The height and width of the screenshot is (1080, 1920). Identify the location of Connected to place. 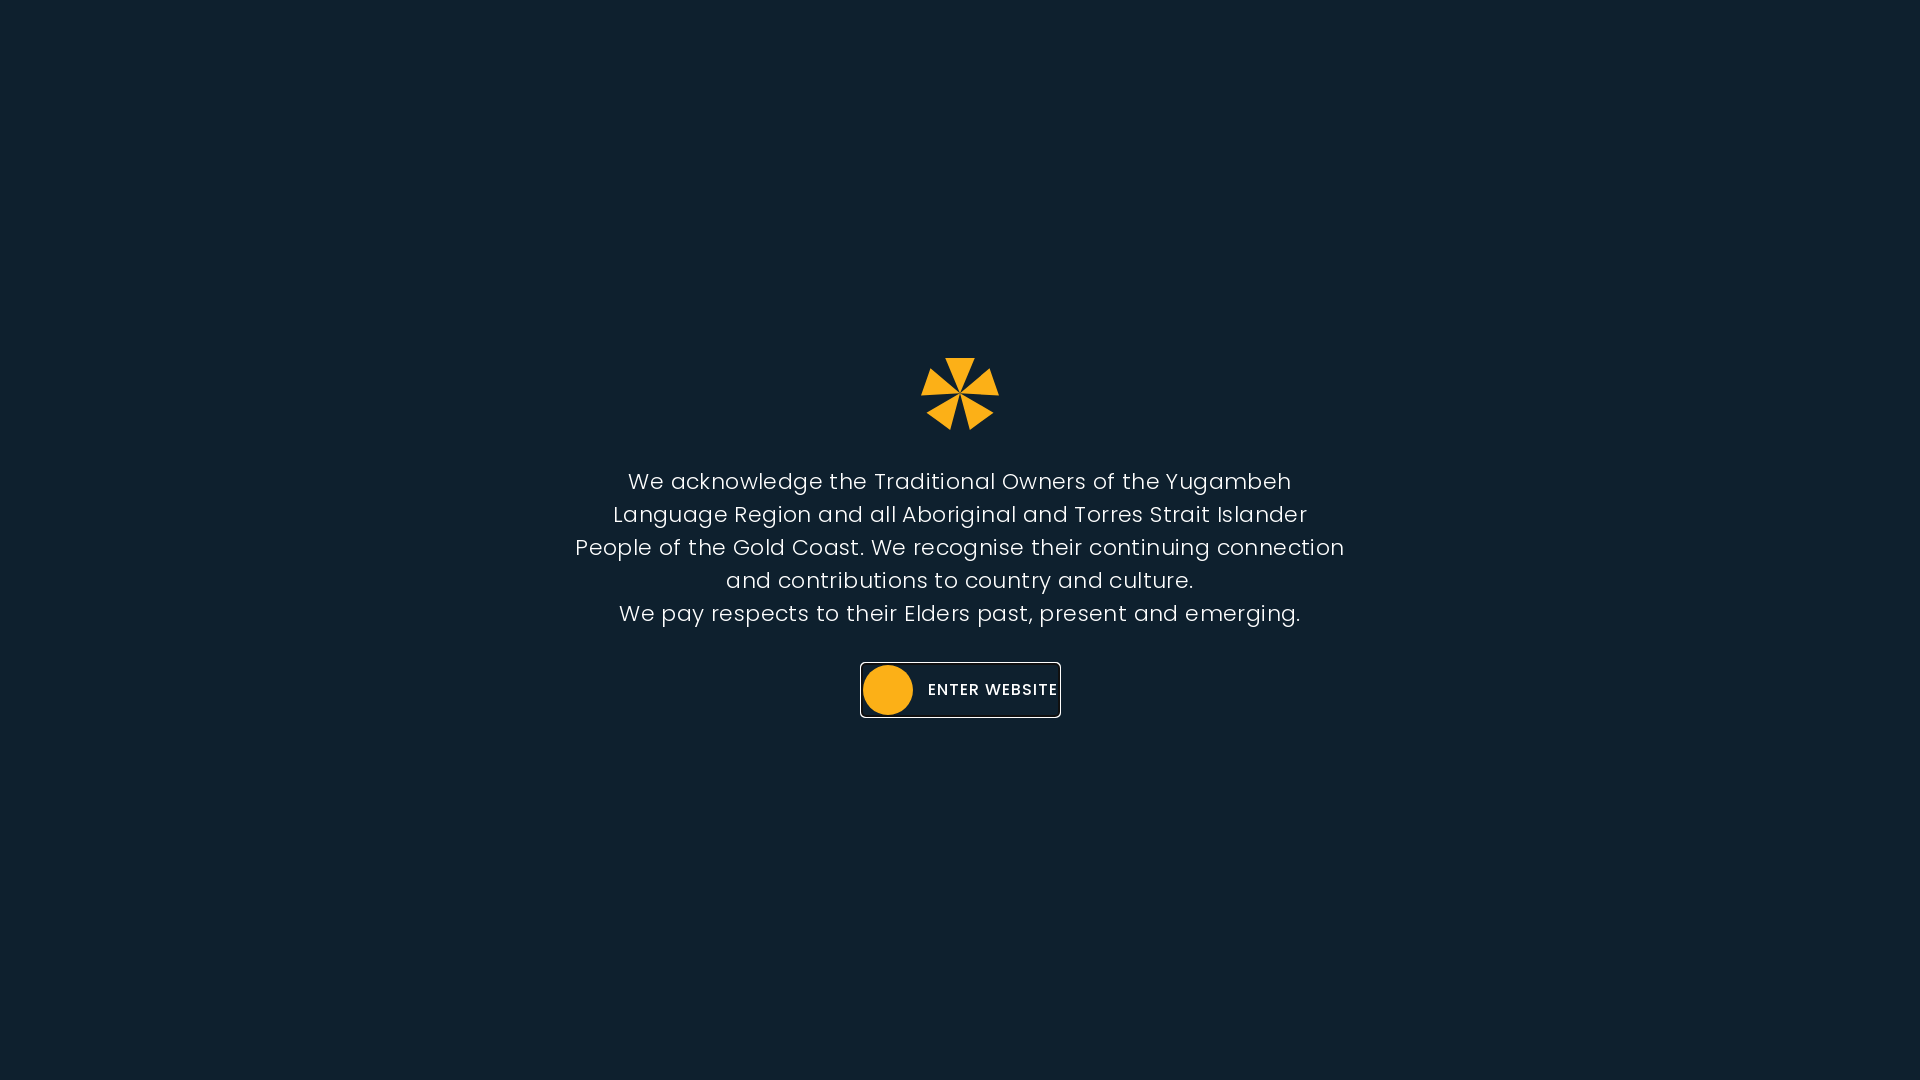
(1277, 59).